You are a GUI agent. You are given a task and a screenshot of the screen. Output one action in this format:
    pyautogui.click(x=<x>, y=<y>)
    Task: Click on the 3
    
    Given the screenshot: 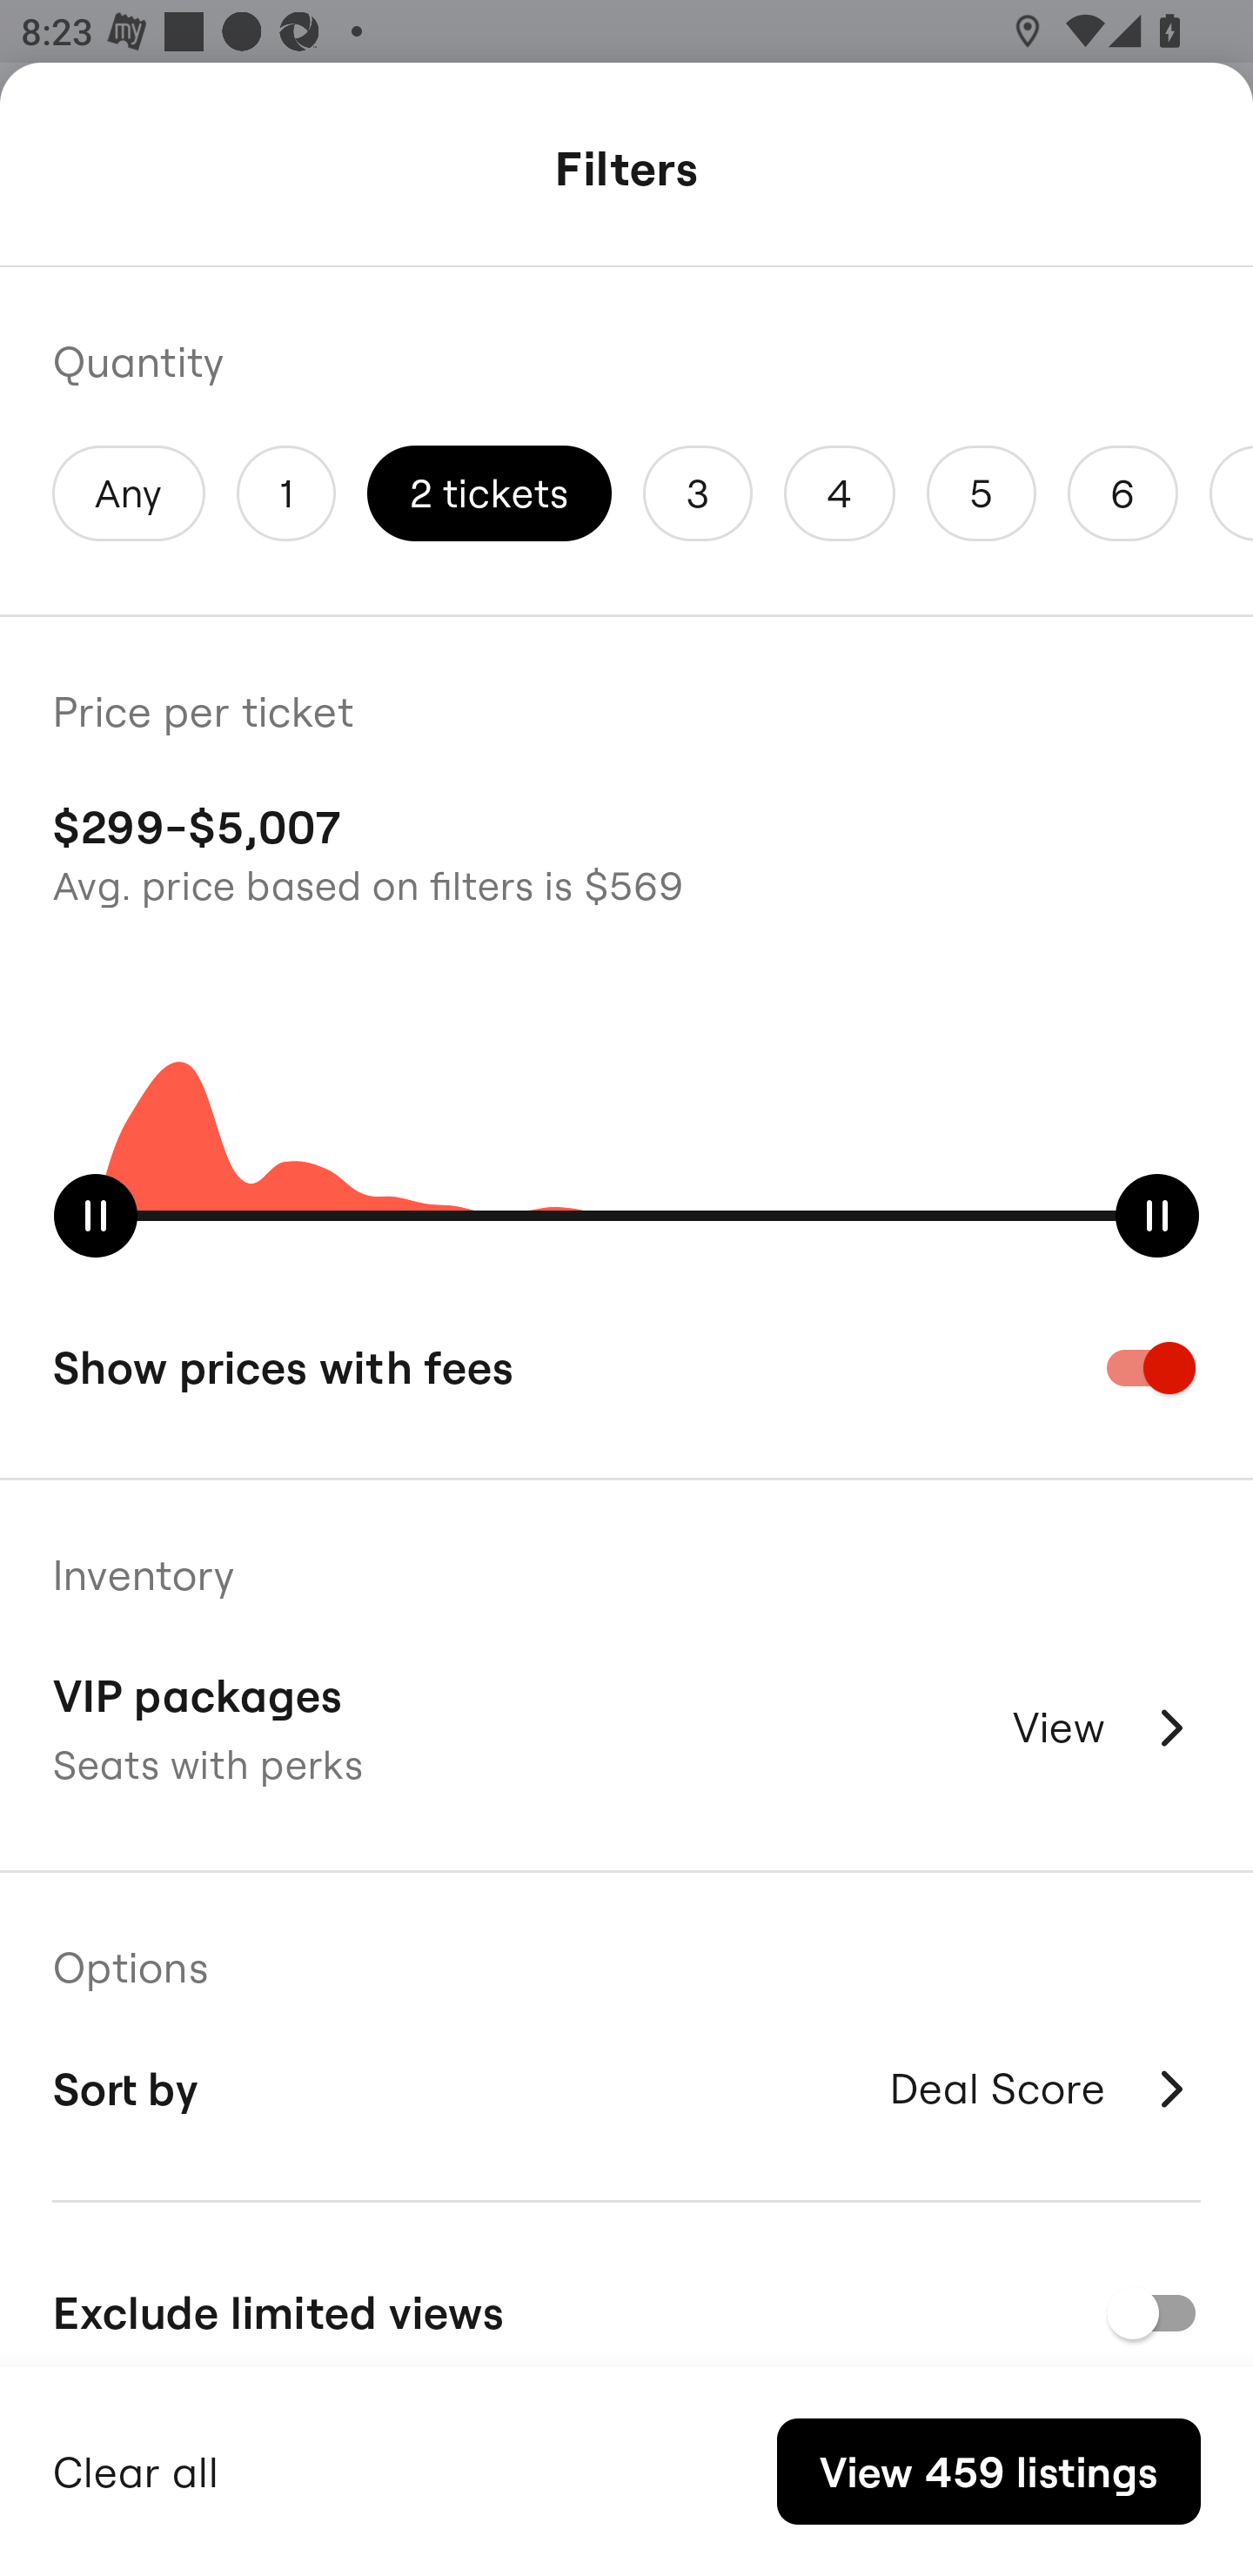 What is the action you would take?
    pyautogui.click(x=698, y=493)
    